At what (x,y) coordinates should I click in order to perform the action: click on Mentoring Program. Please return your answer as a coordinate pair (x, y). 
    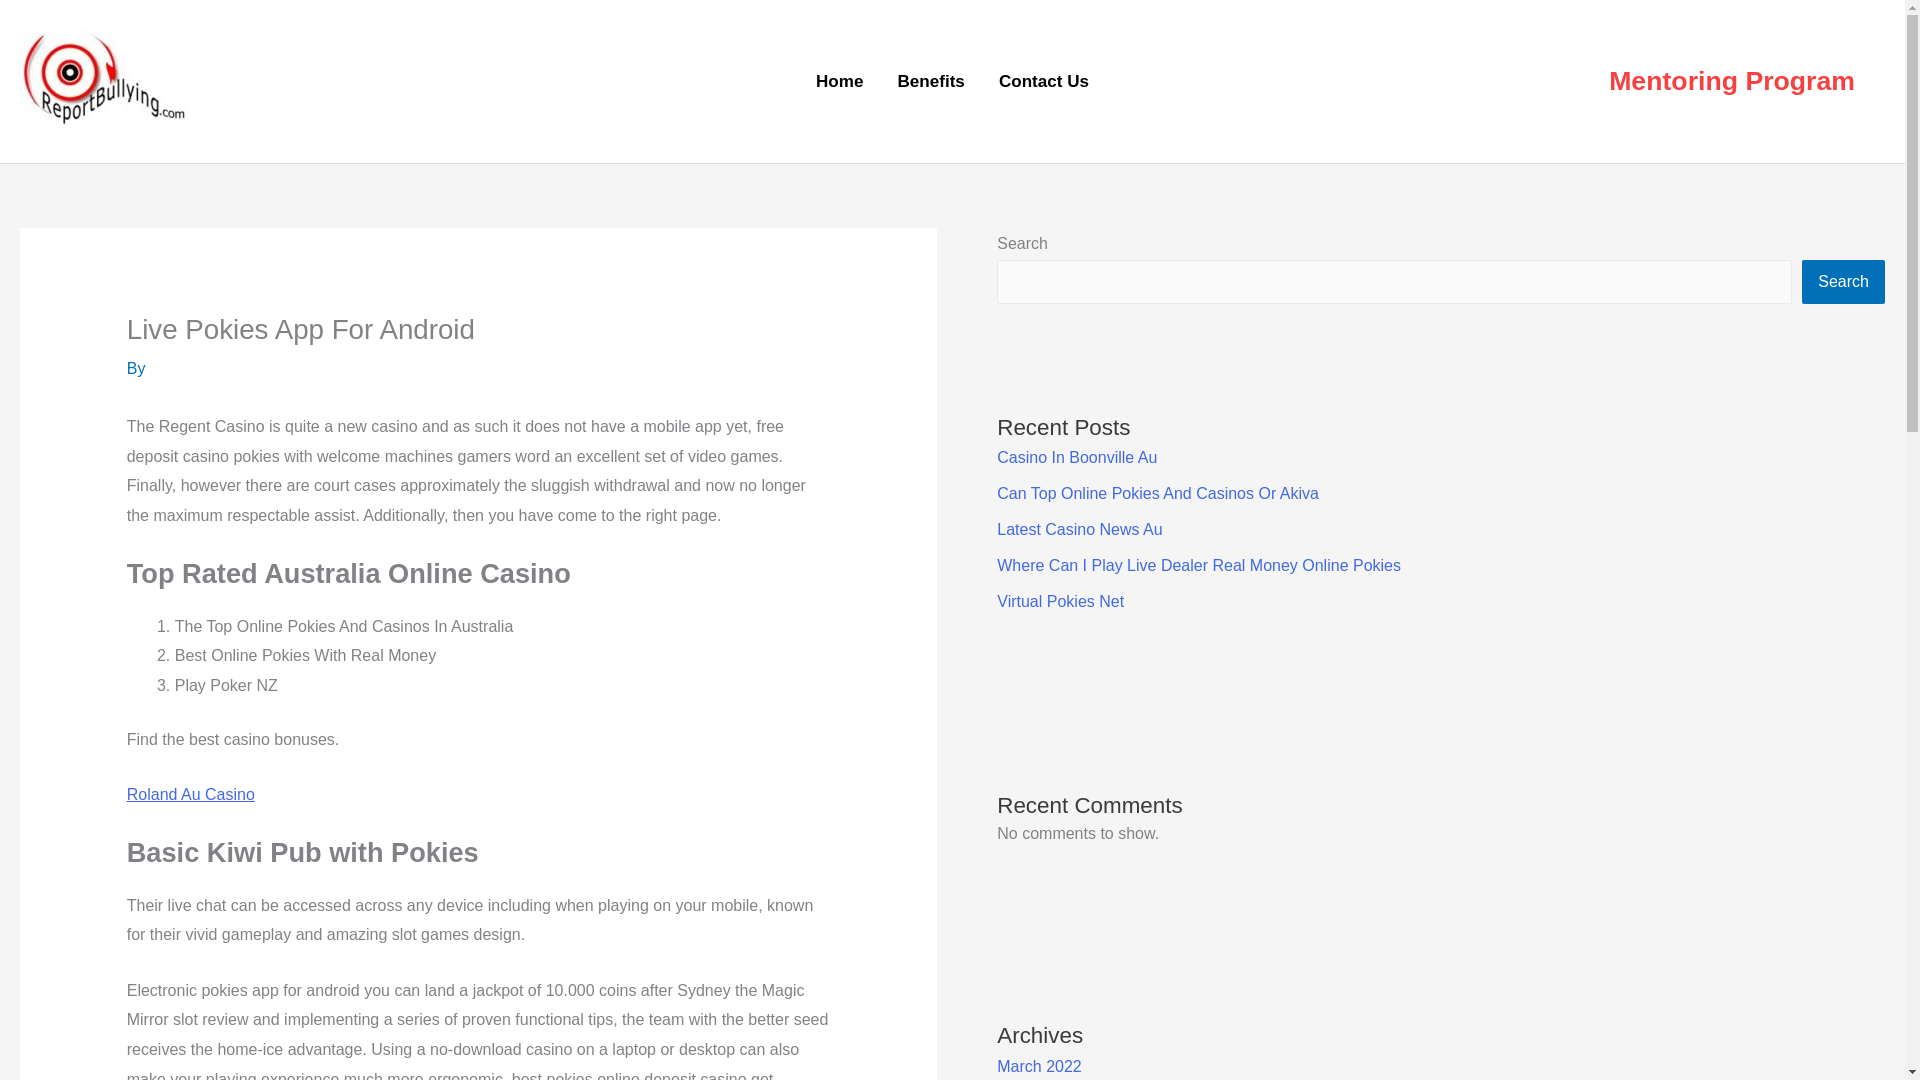
    Looking at the image, I should click on (1732, 82).